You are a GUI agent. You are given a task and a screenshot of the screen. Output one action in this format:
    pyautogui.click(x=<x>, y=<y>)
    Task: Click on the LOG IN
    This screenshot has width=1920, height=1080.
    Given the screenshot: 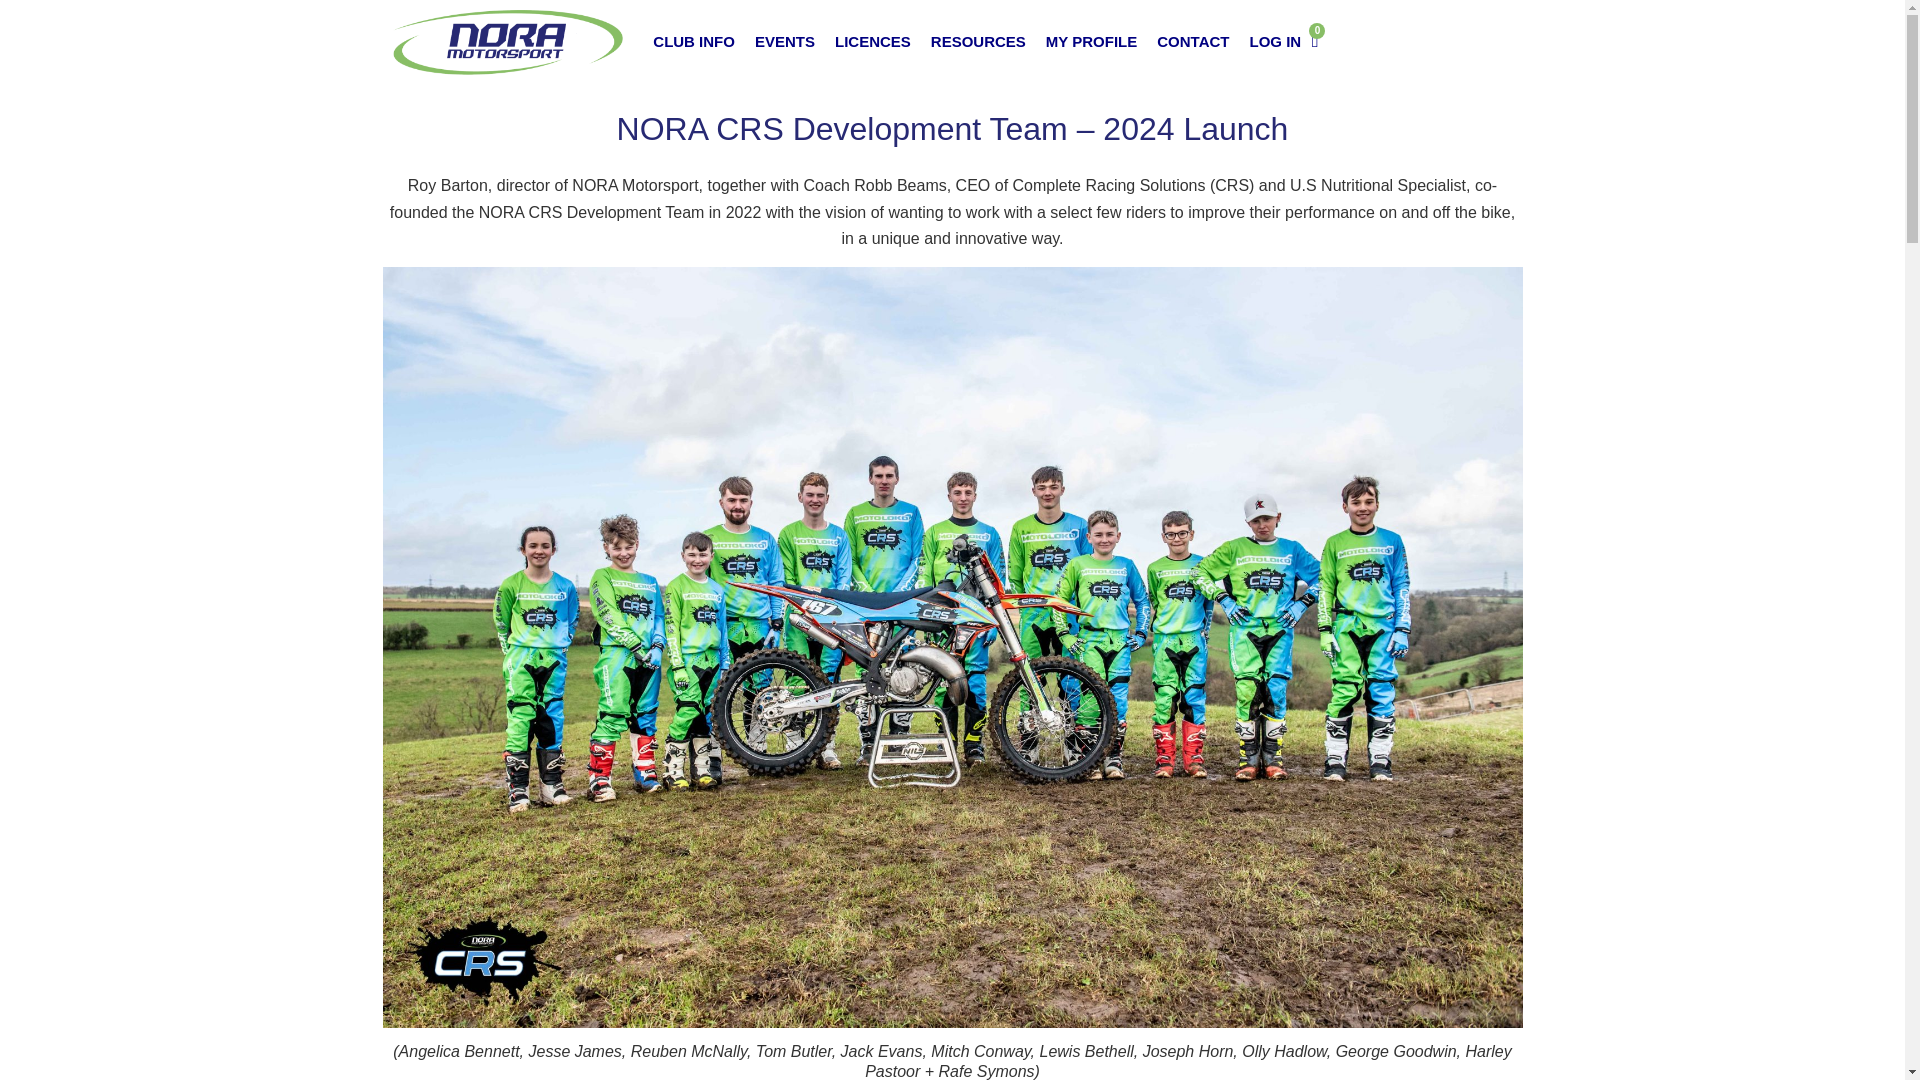 What is the action you would take?
    pyautogui.click(x=1274, y=42)
    